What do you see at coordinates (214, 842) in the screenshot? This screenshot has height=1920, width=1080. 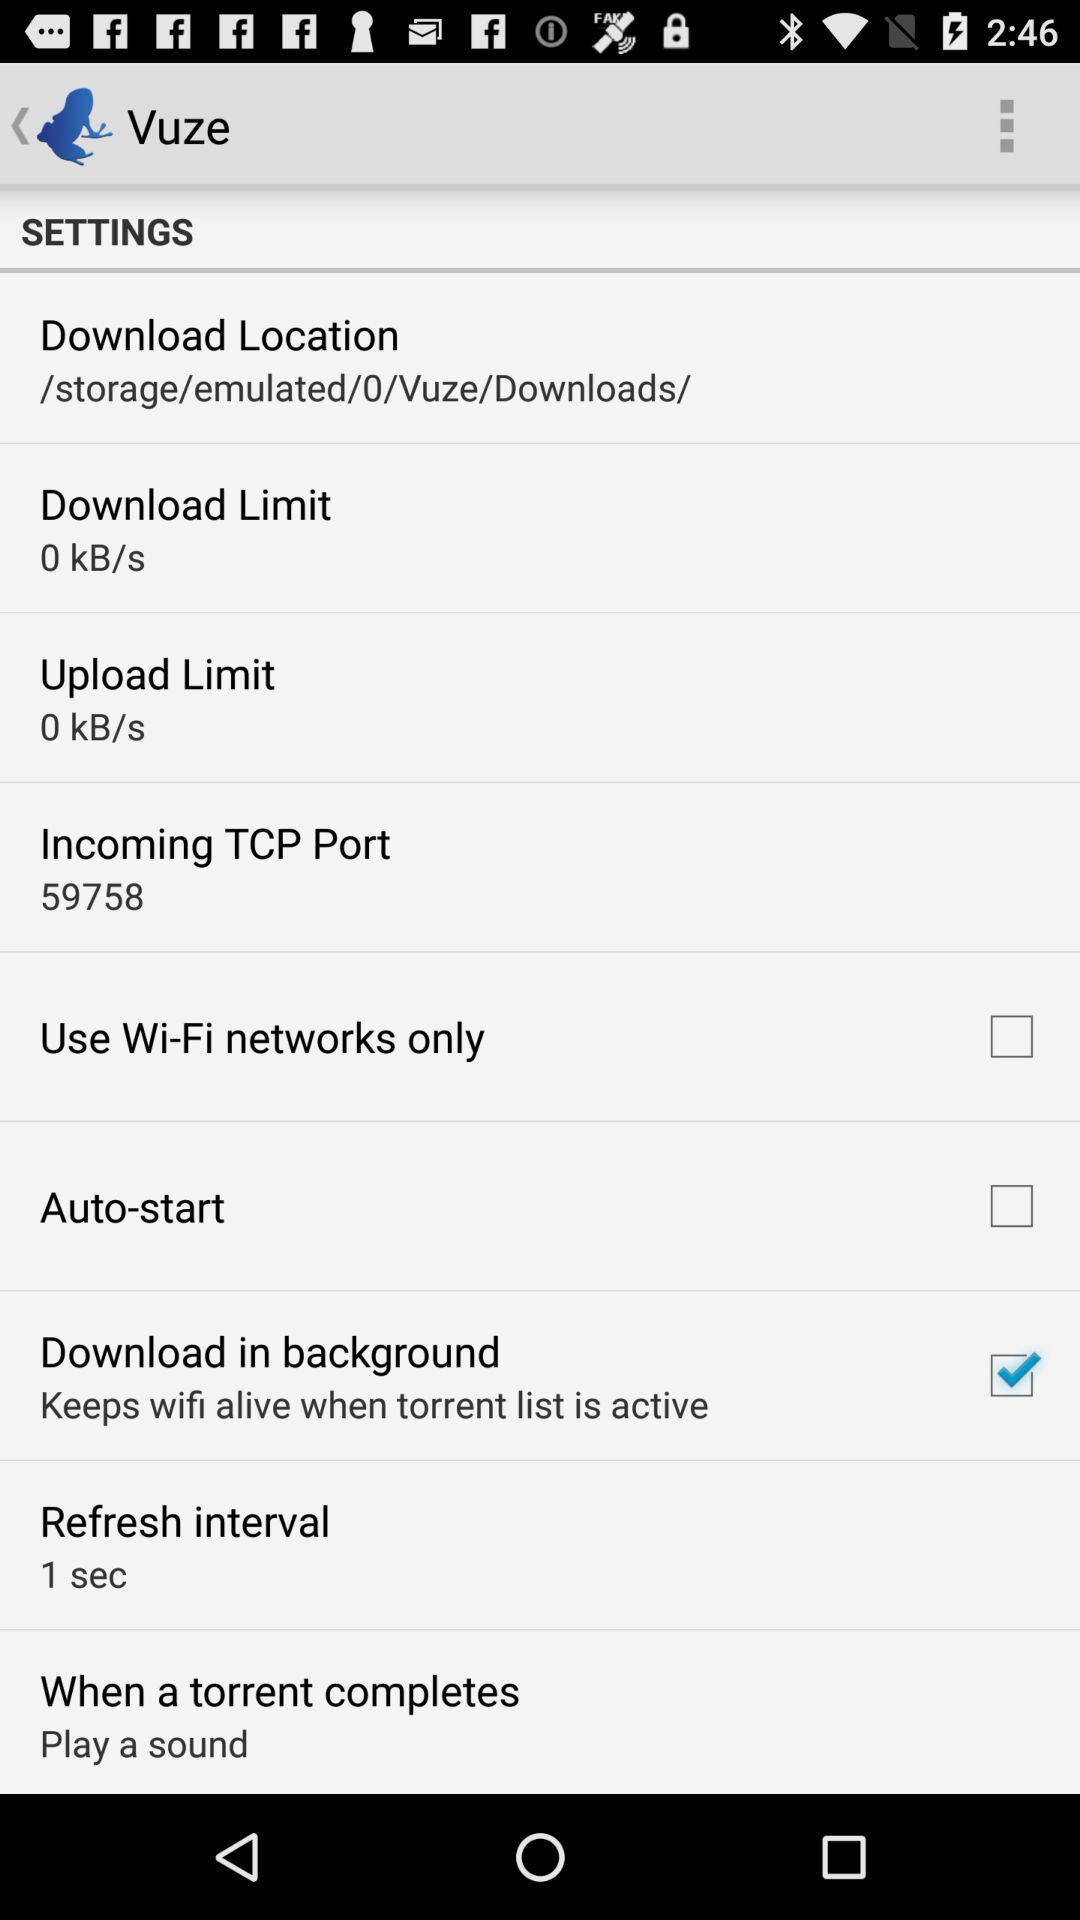 I see `flip until incoming tcp port app` at bounding box center [214, 842].